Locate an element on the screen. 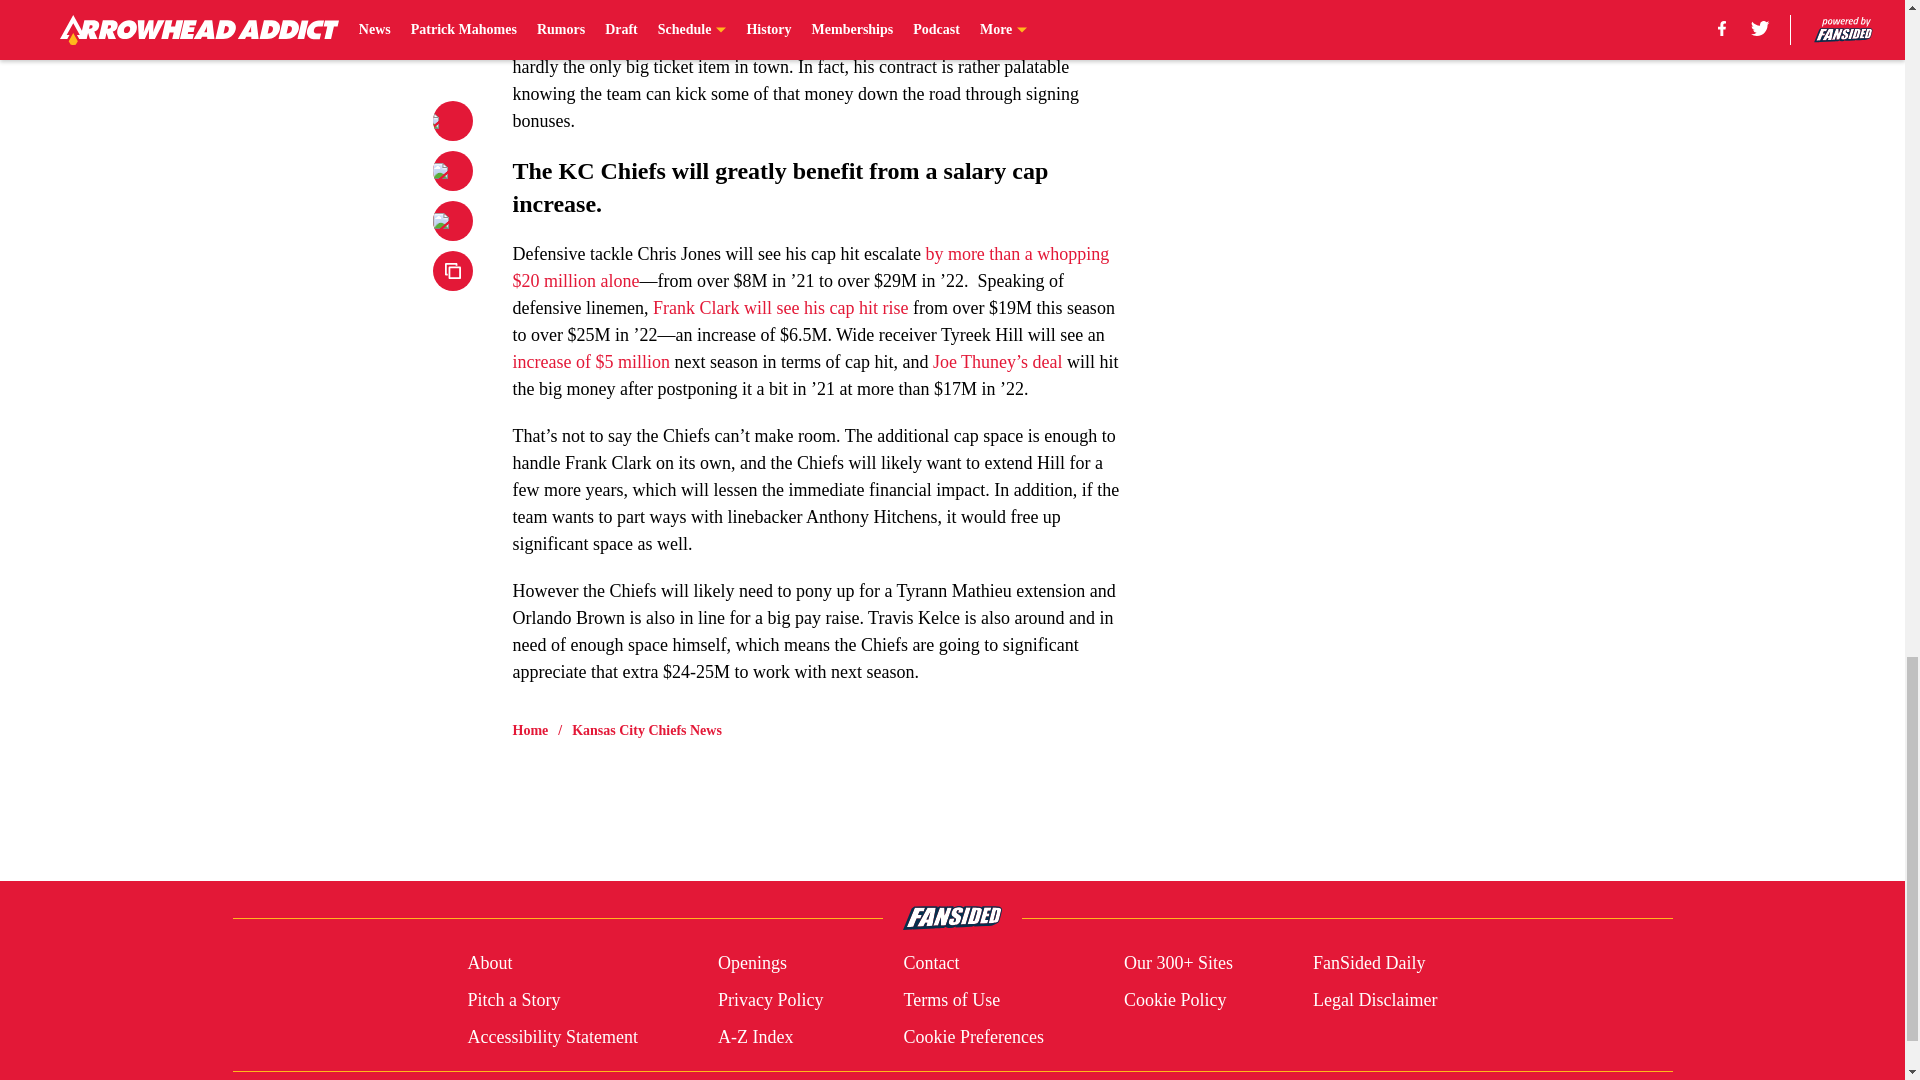 Image resolution: width=1920 pixels, height=1080 pixels. FanSided Daily is located at coordinates (1370, 964).